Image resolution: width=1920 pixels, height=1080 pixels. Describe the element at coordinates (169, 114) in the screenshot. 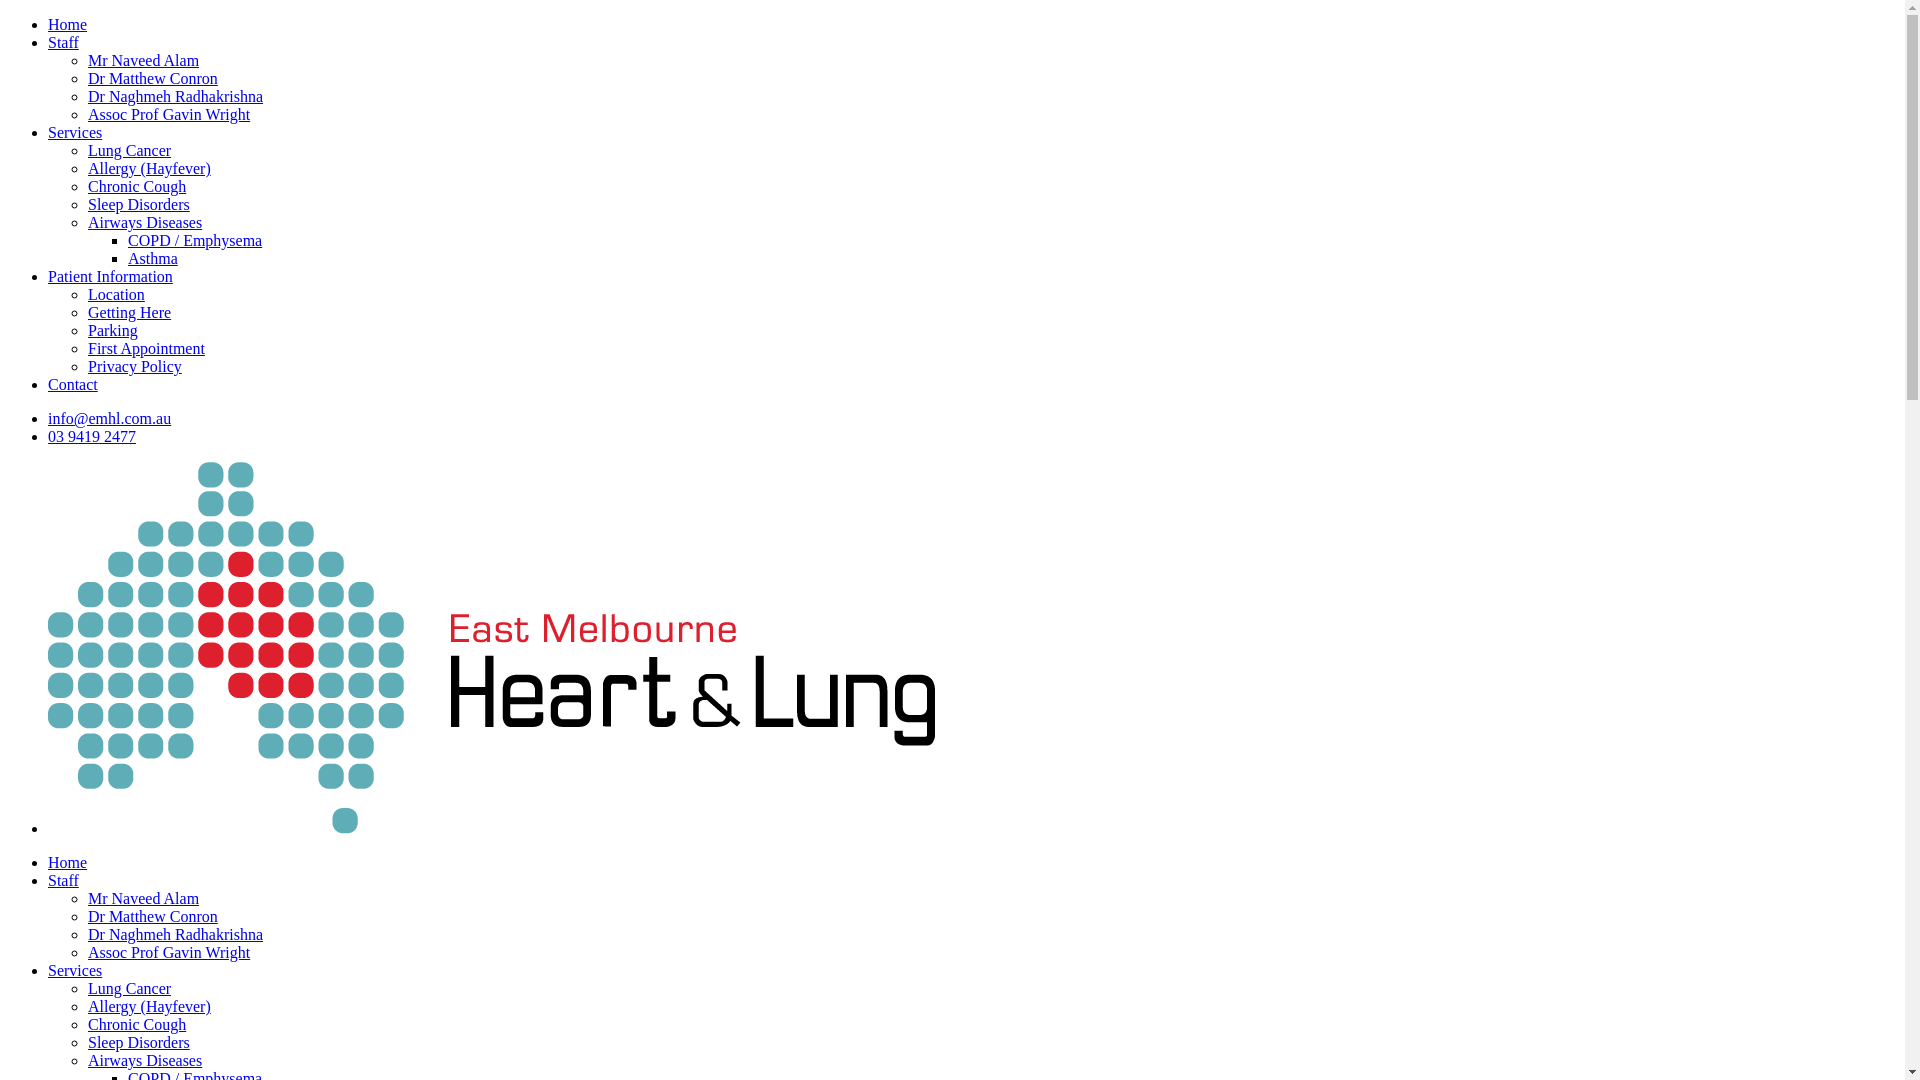

I see `Assoc Prof Gavin Wright` at that location.